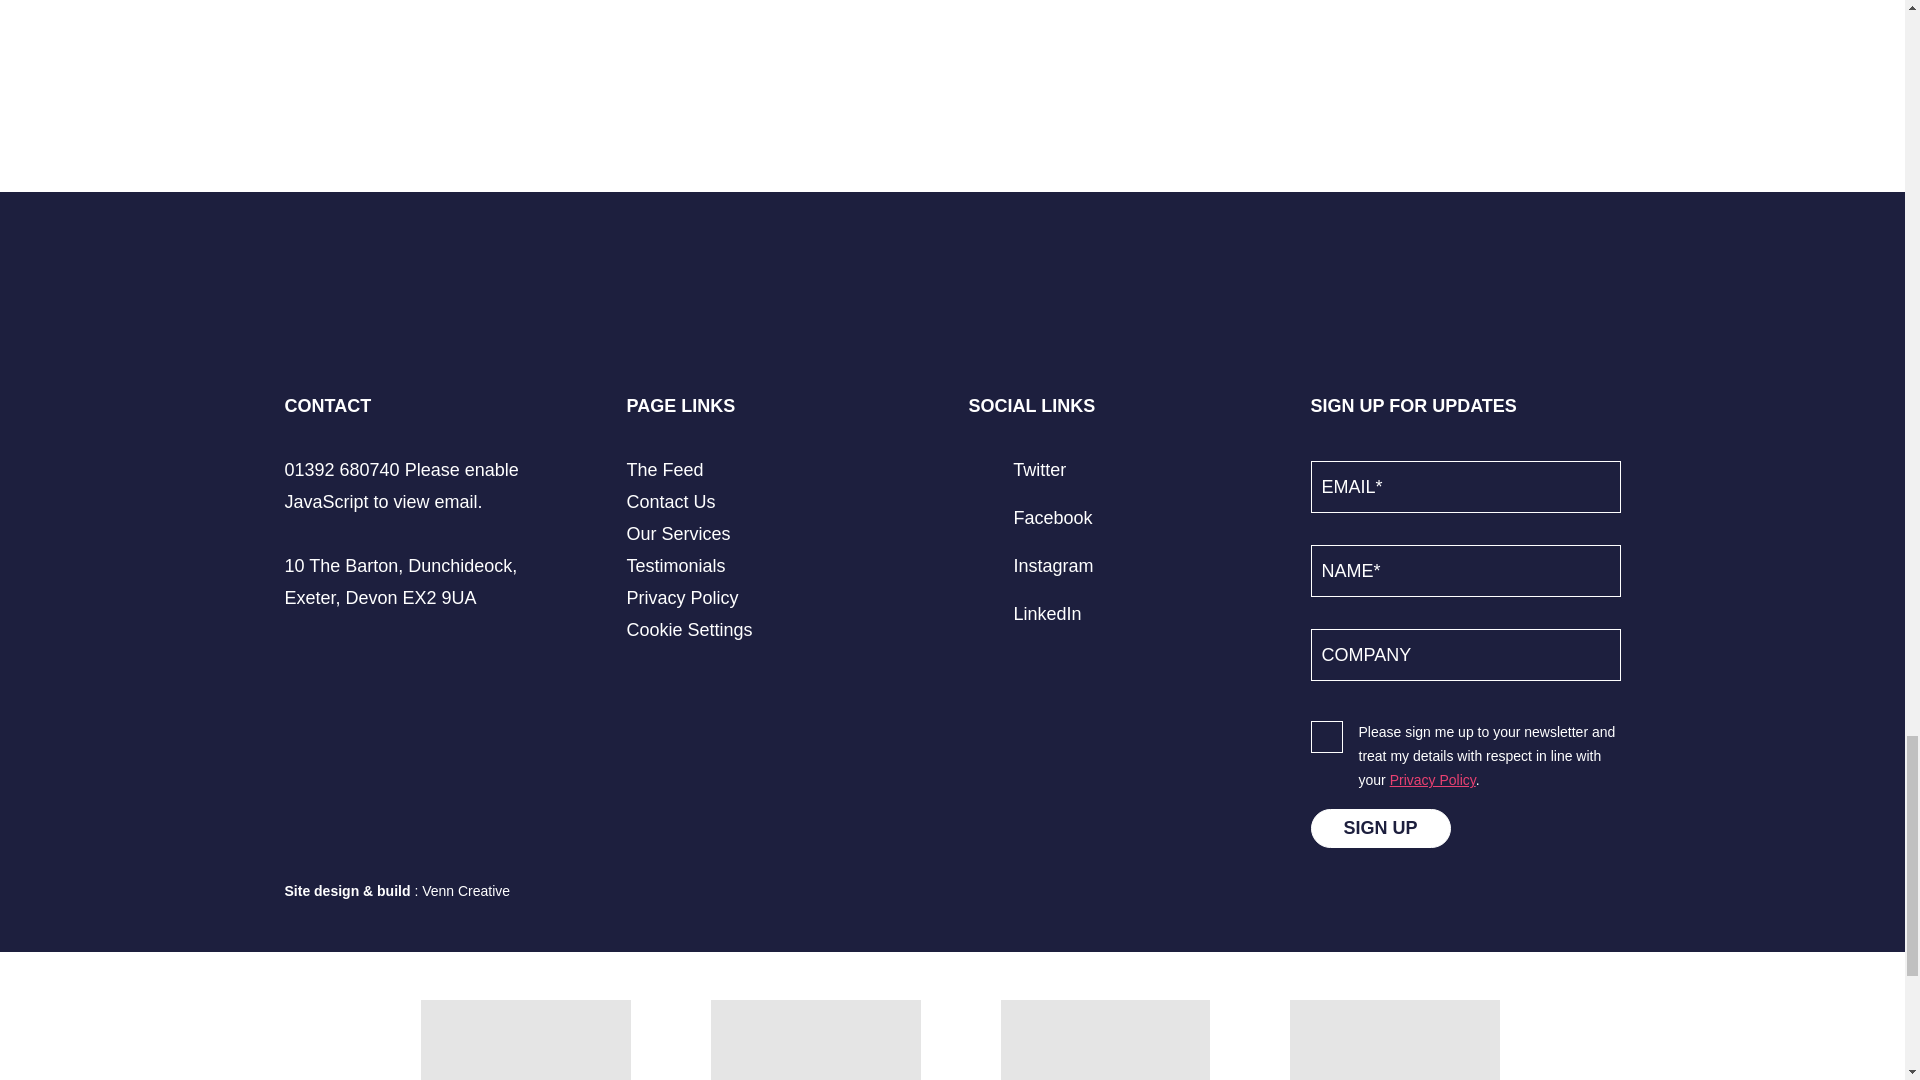  I want to click on Our Services, so click(677, 534).